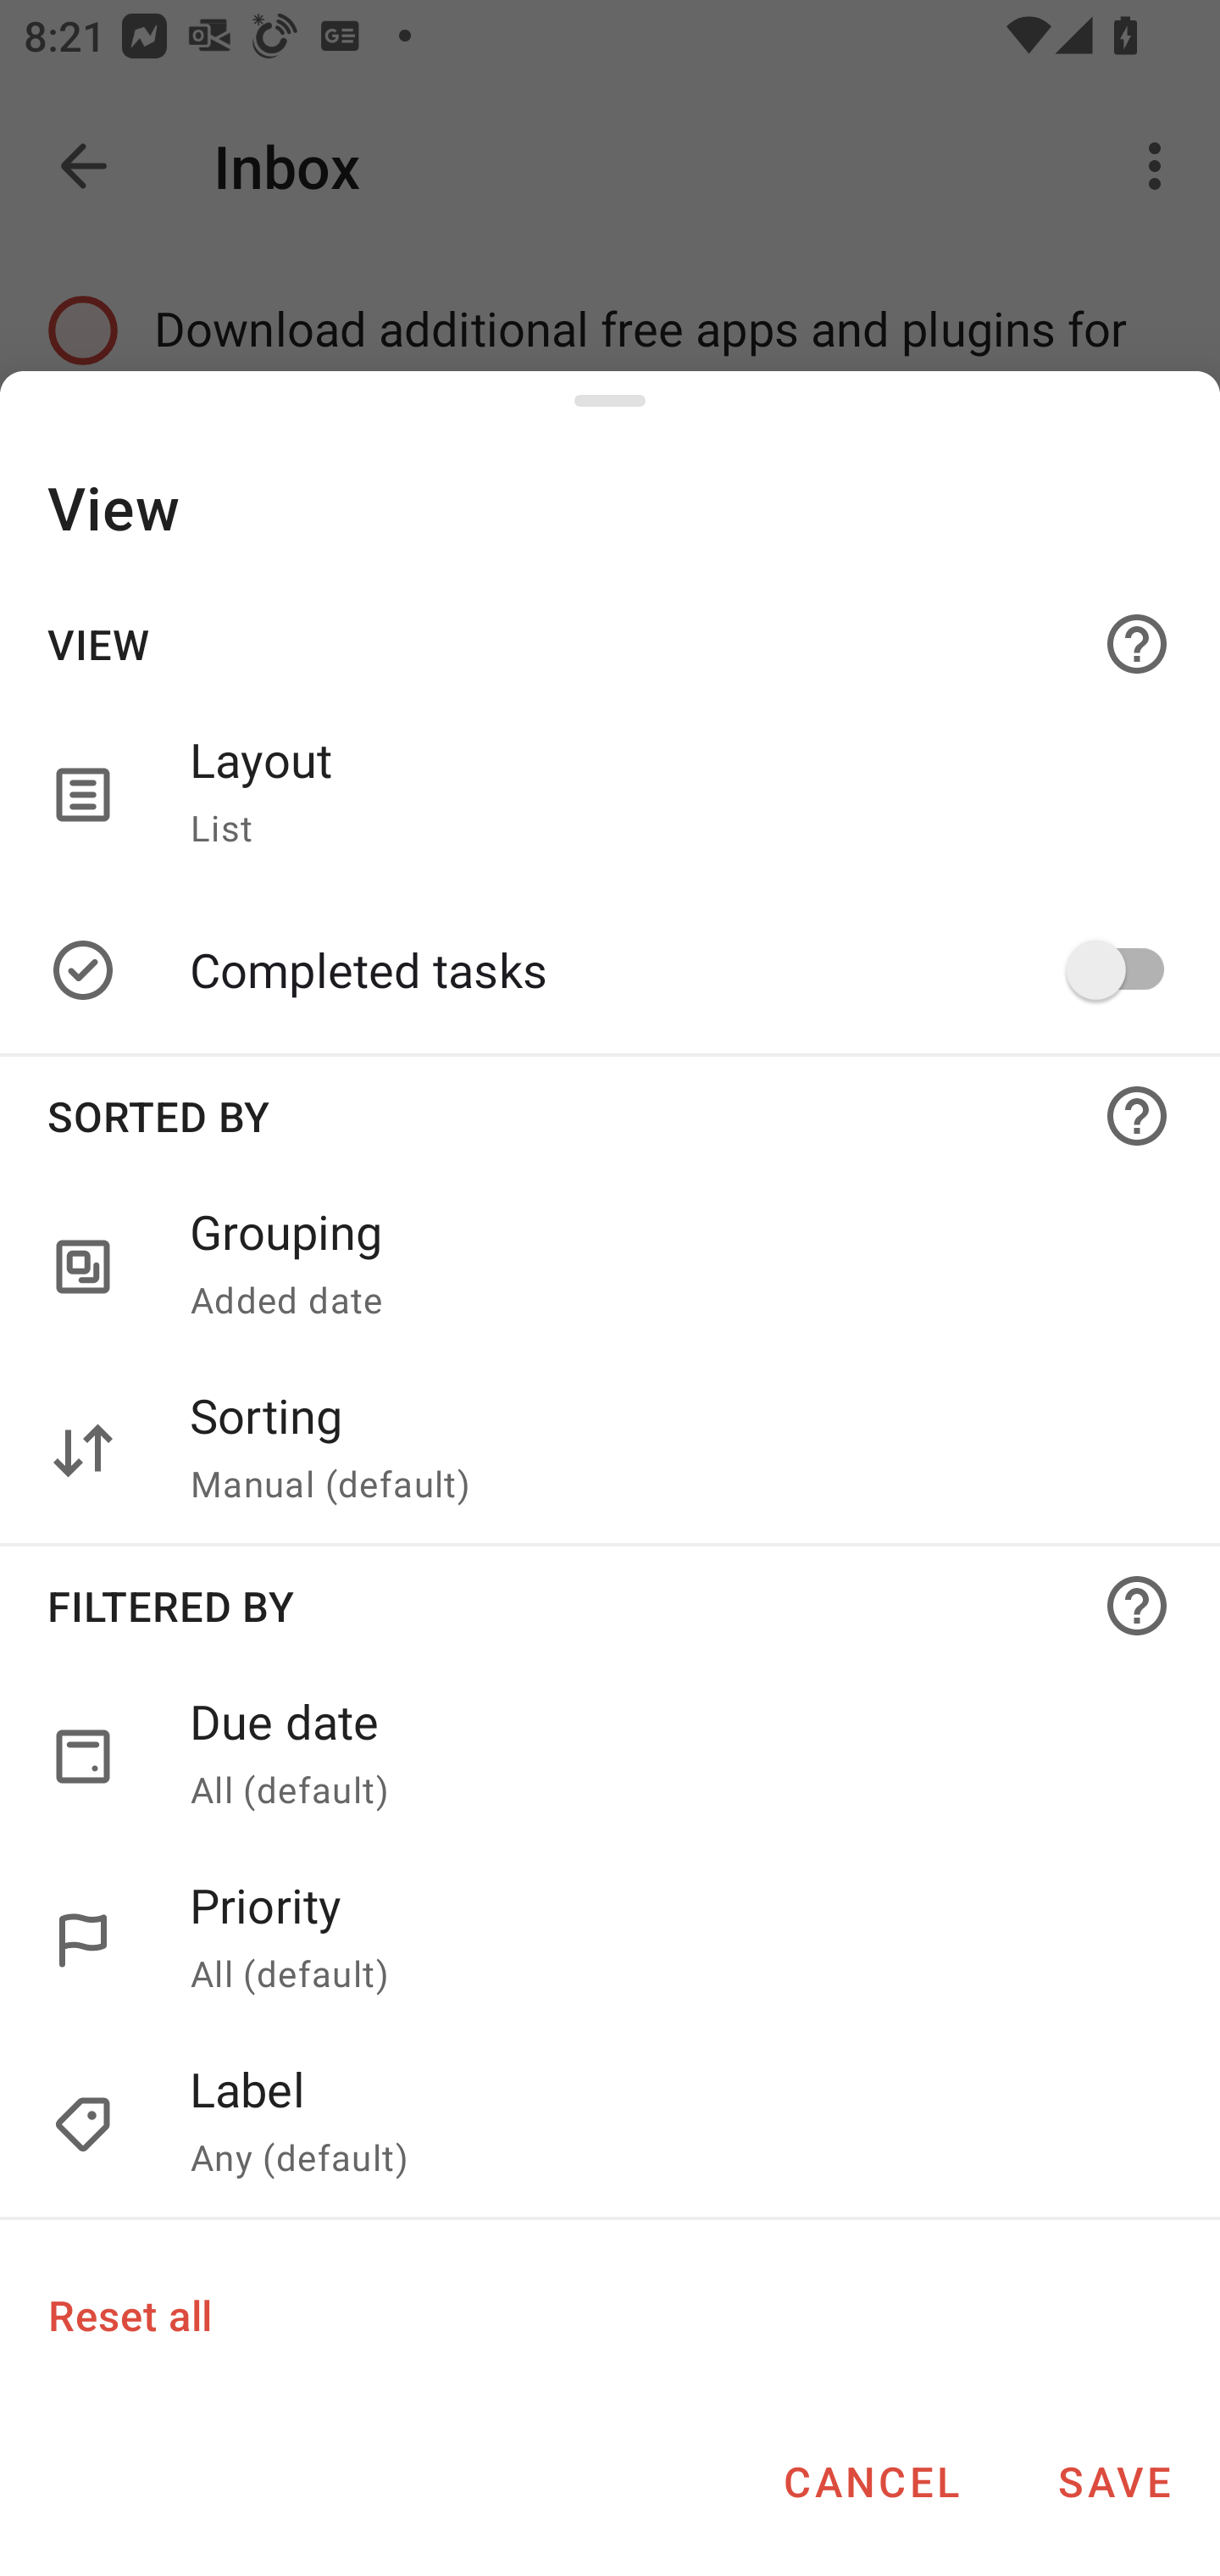 This screenshot has height=2576, width=1220. What do you see at coordinates (1114, 2481) in the screenshot?
I see `SAVE` at bounding box center [1114, 2481].